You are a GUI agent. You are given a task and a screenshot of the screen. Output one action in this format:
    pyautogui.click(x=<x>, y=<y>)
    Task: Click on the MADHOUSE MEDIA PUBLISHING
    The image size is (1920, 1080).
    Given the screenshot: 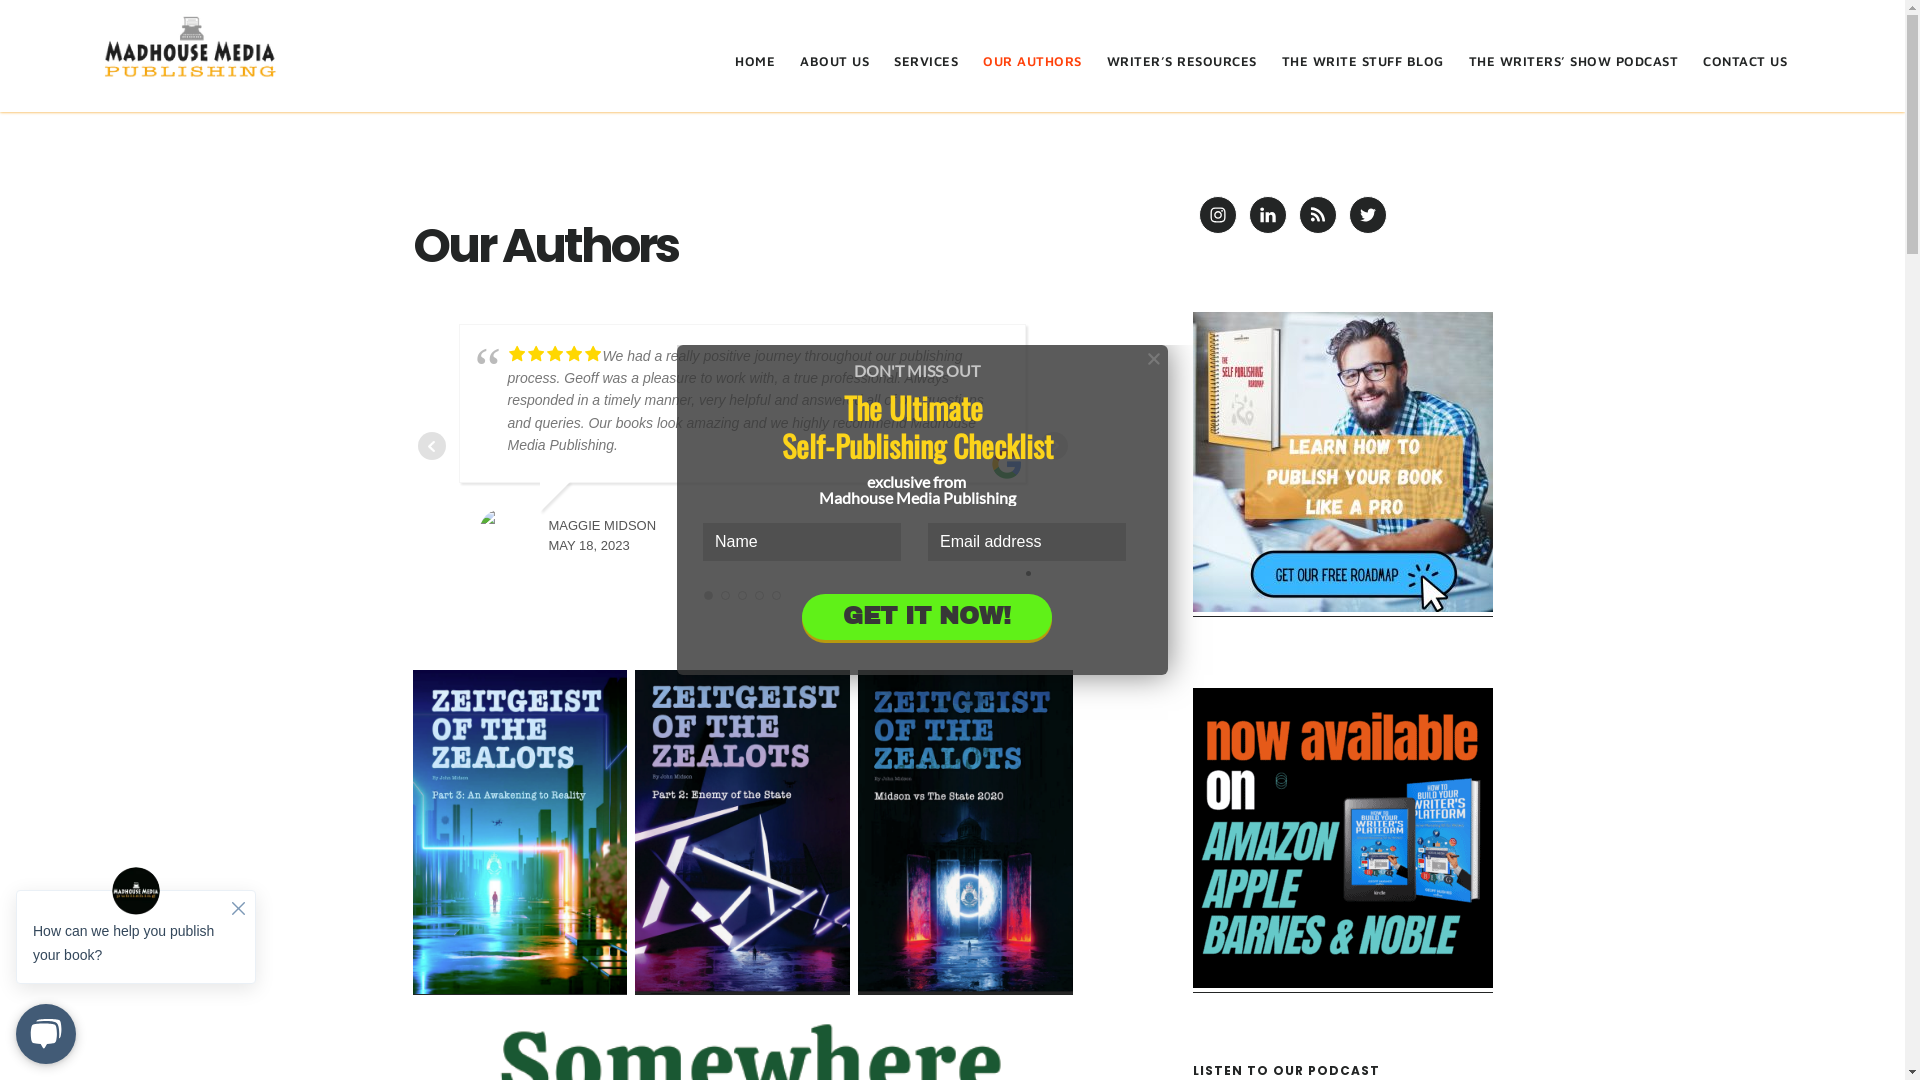 What is the action you would take?
    pyautogui.click(x=190, y=44)
    